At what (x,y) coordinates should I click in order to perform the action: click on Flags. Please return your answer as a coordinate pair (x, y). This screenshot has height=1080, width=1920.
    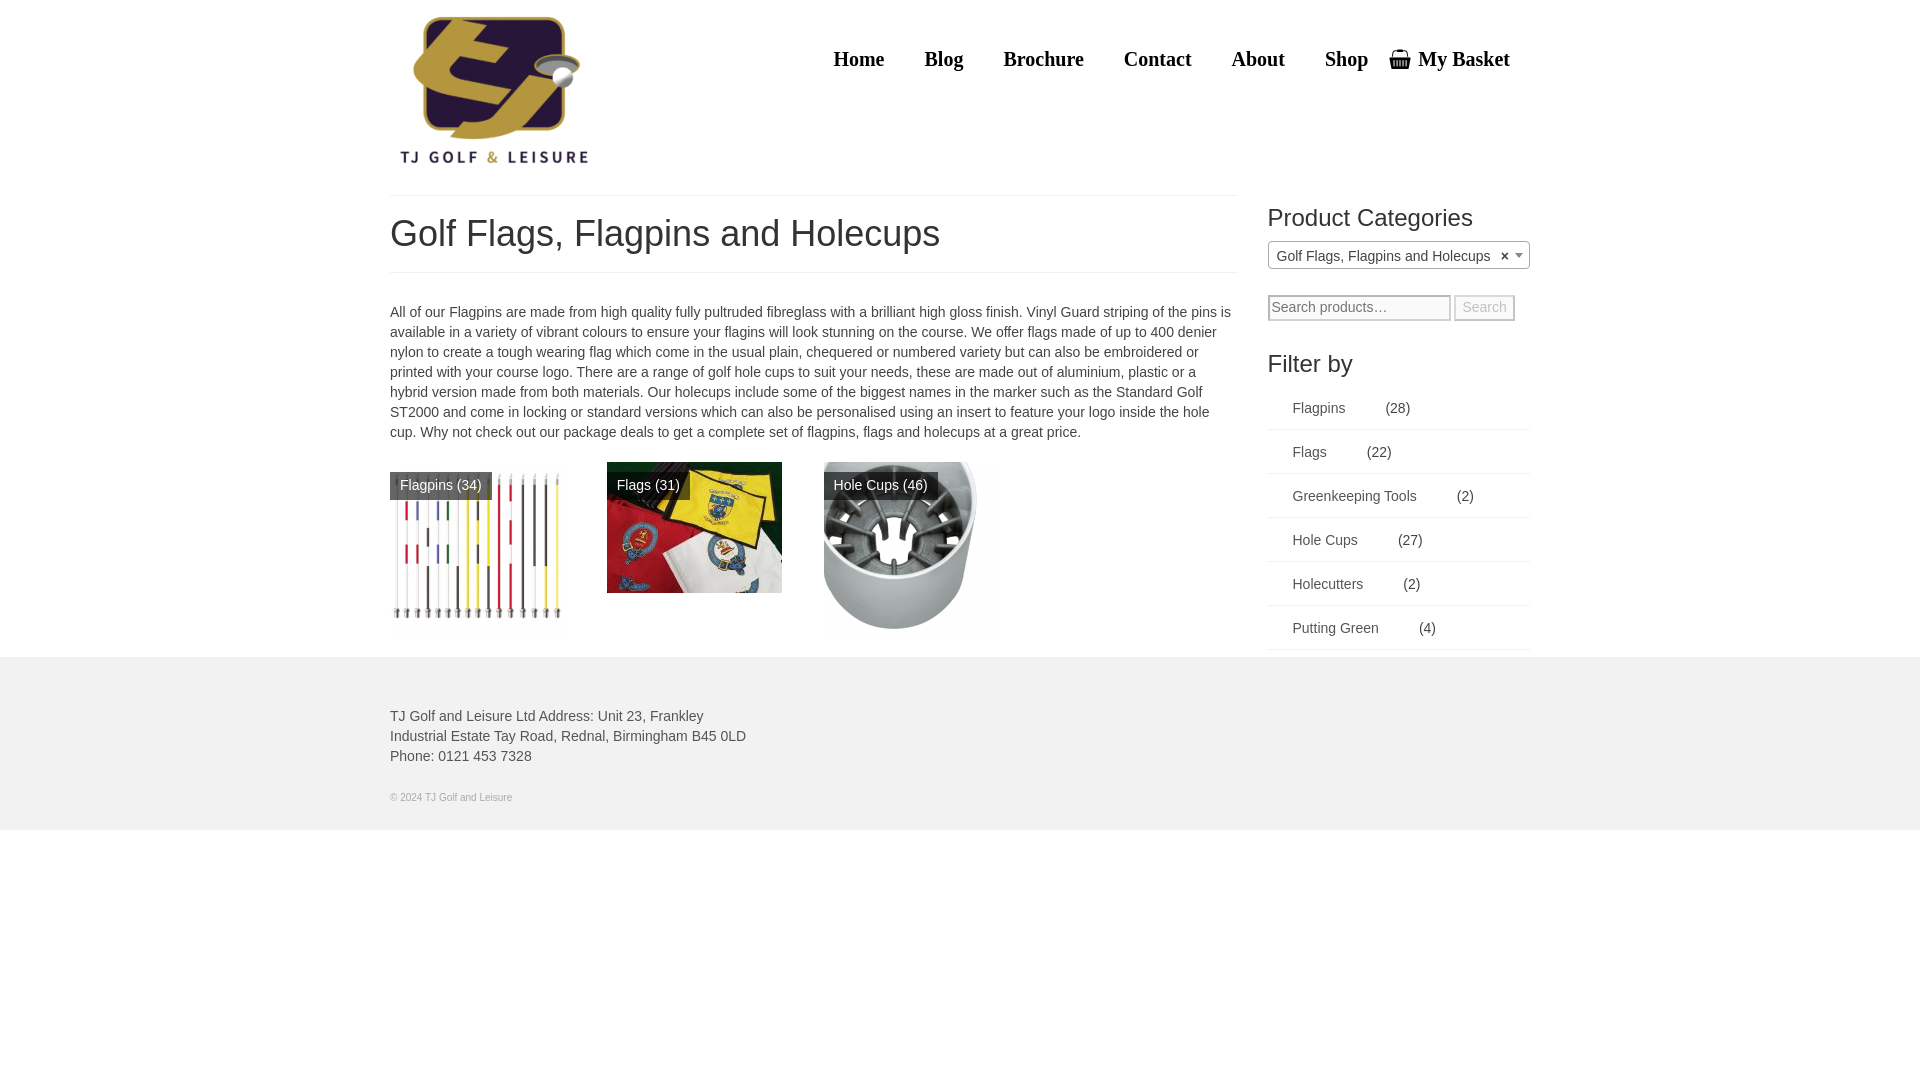
    Looking at the image, I should click on (1304, 452).